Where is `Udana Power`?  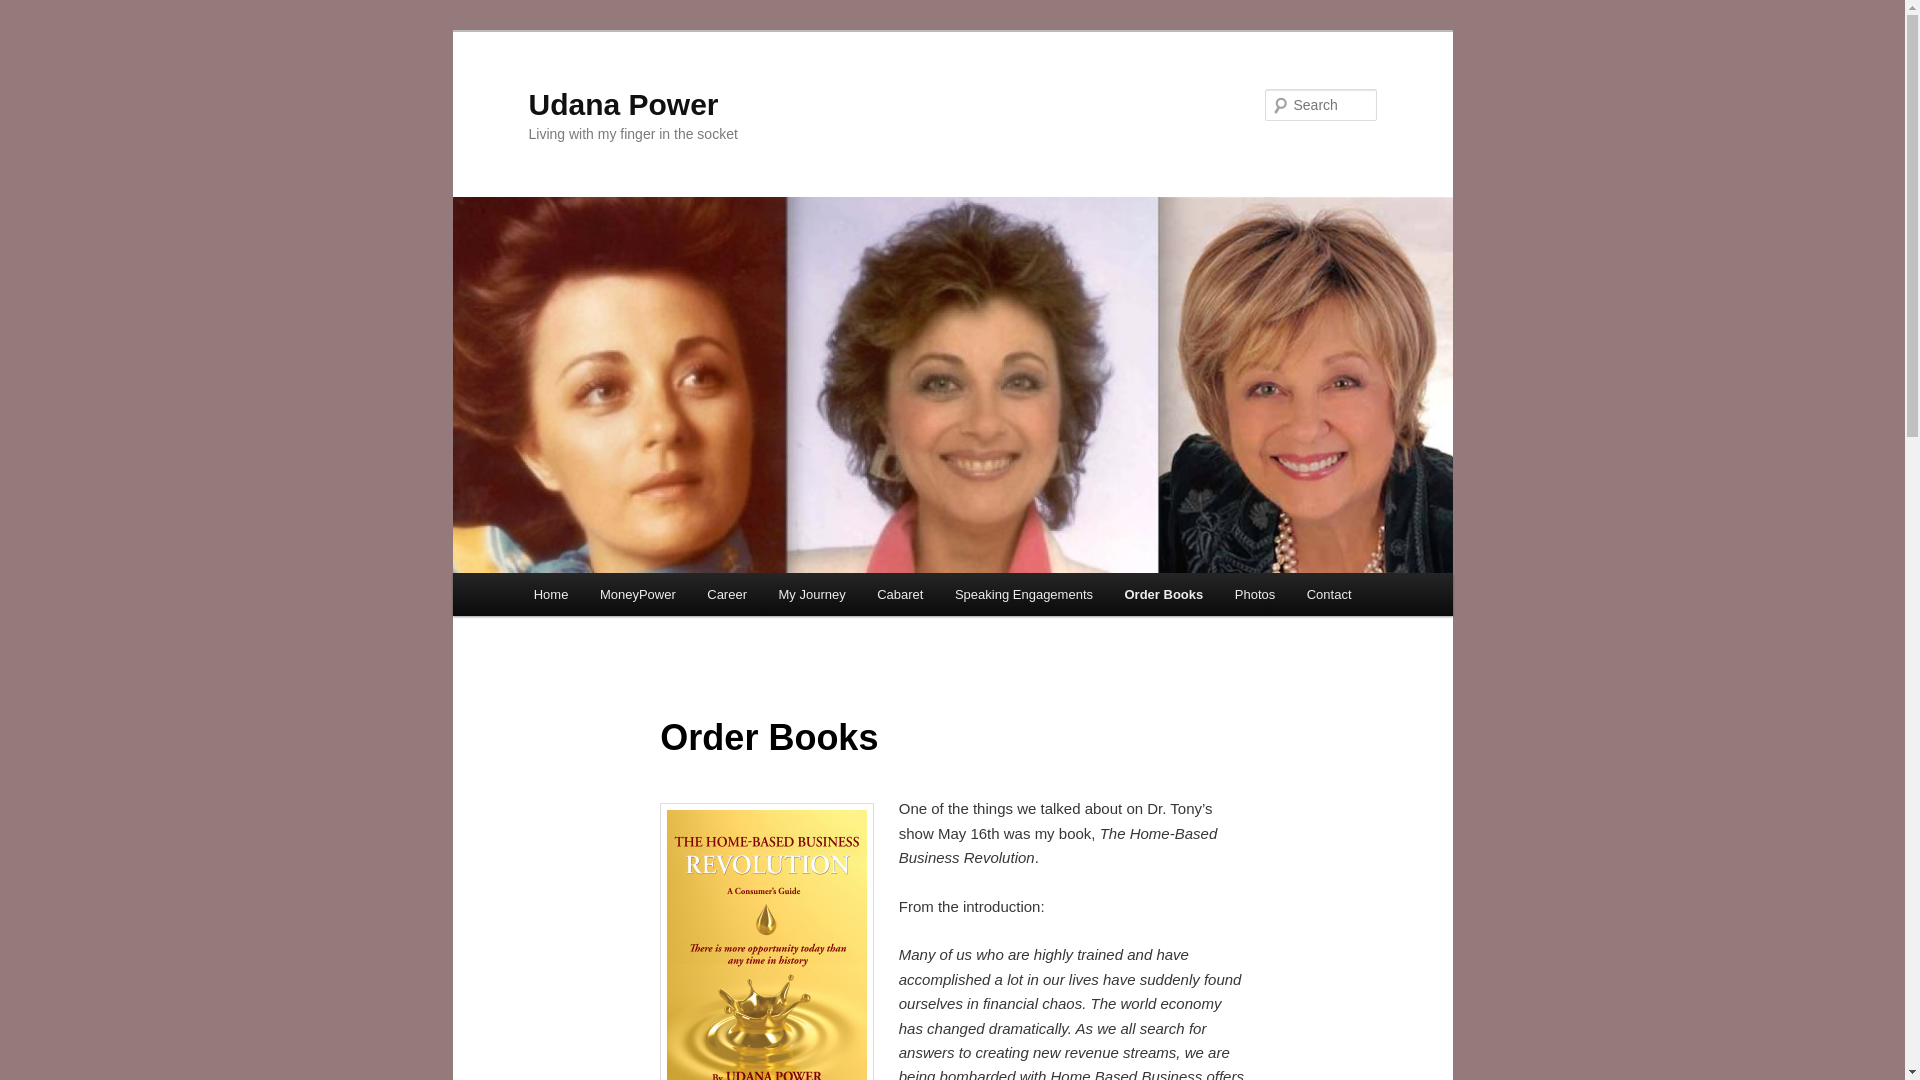 Udana Power is located at coordinates (623, 104).